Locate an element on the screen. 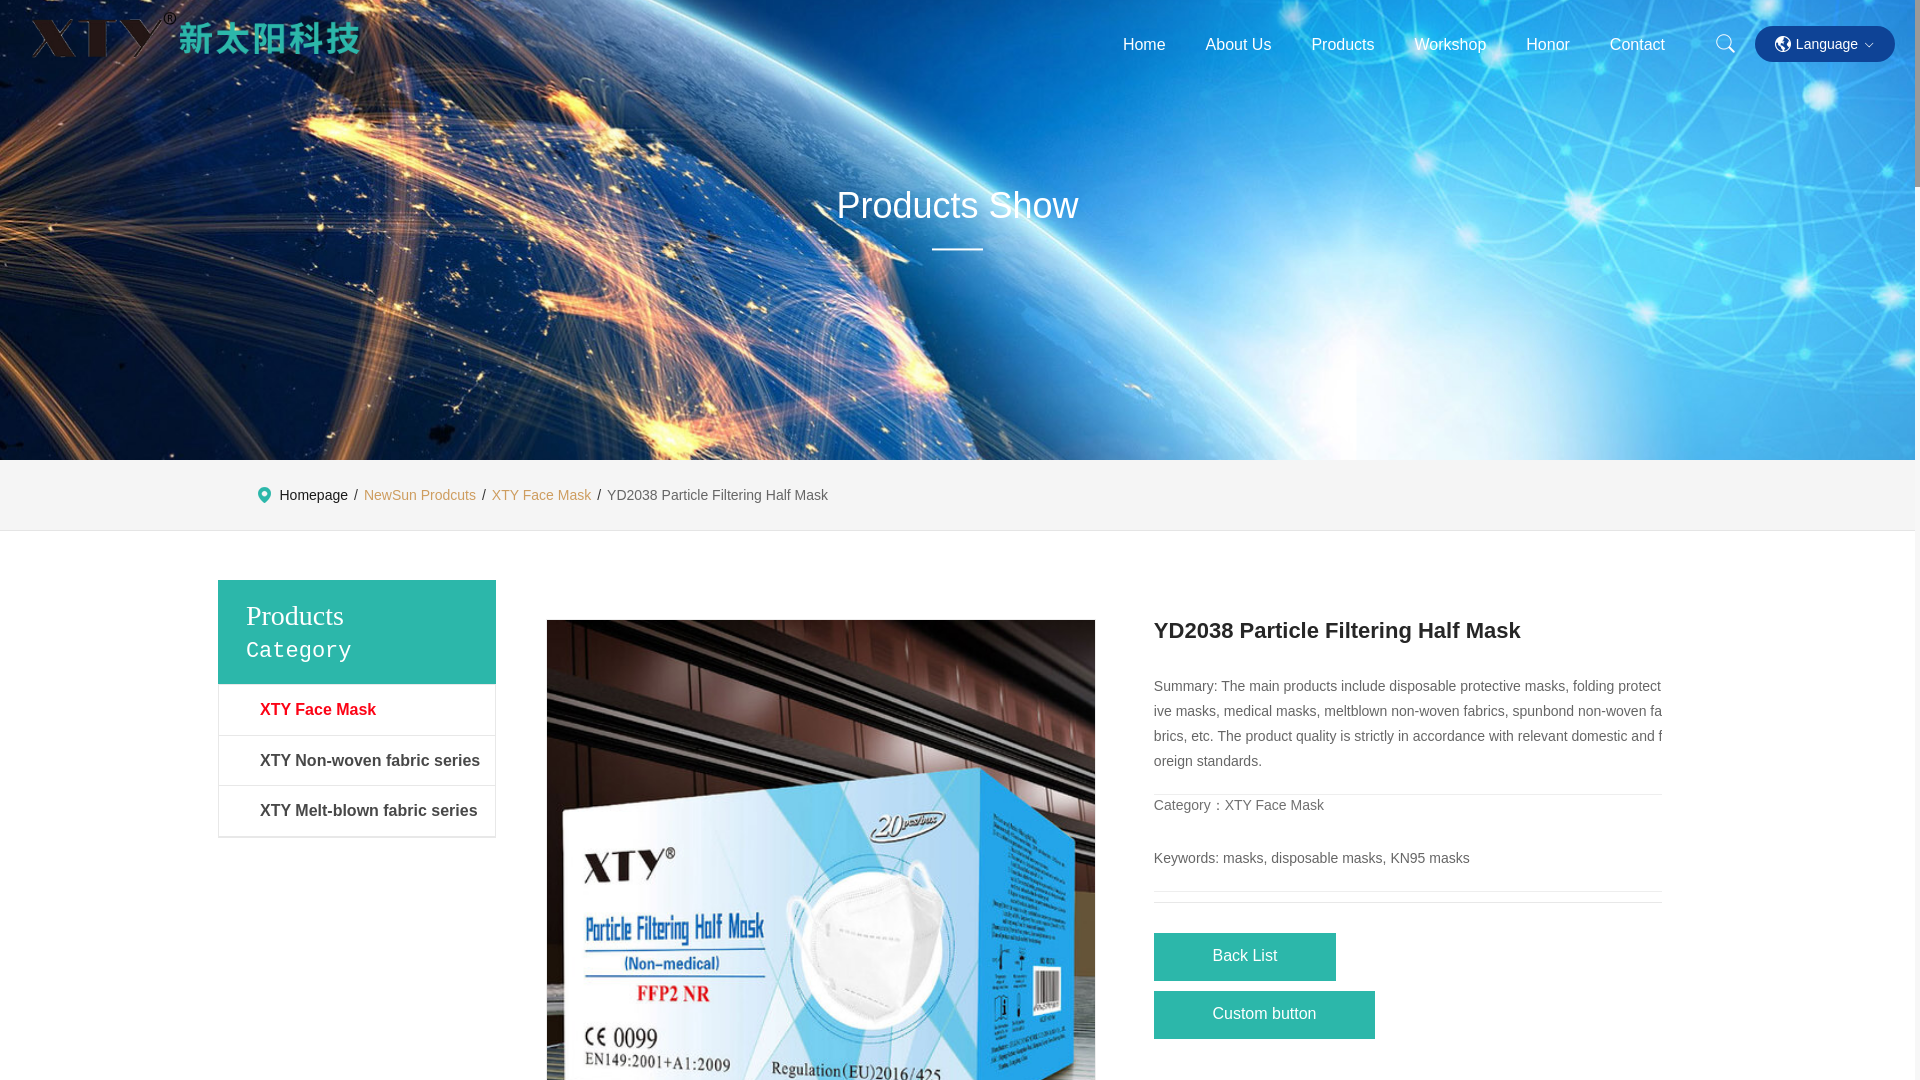 This screenshot has height=1080, width=1920. Custom button is located at coordinates (1264, 1018).